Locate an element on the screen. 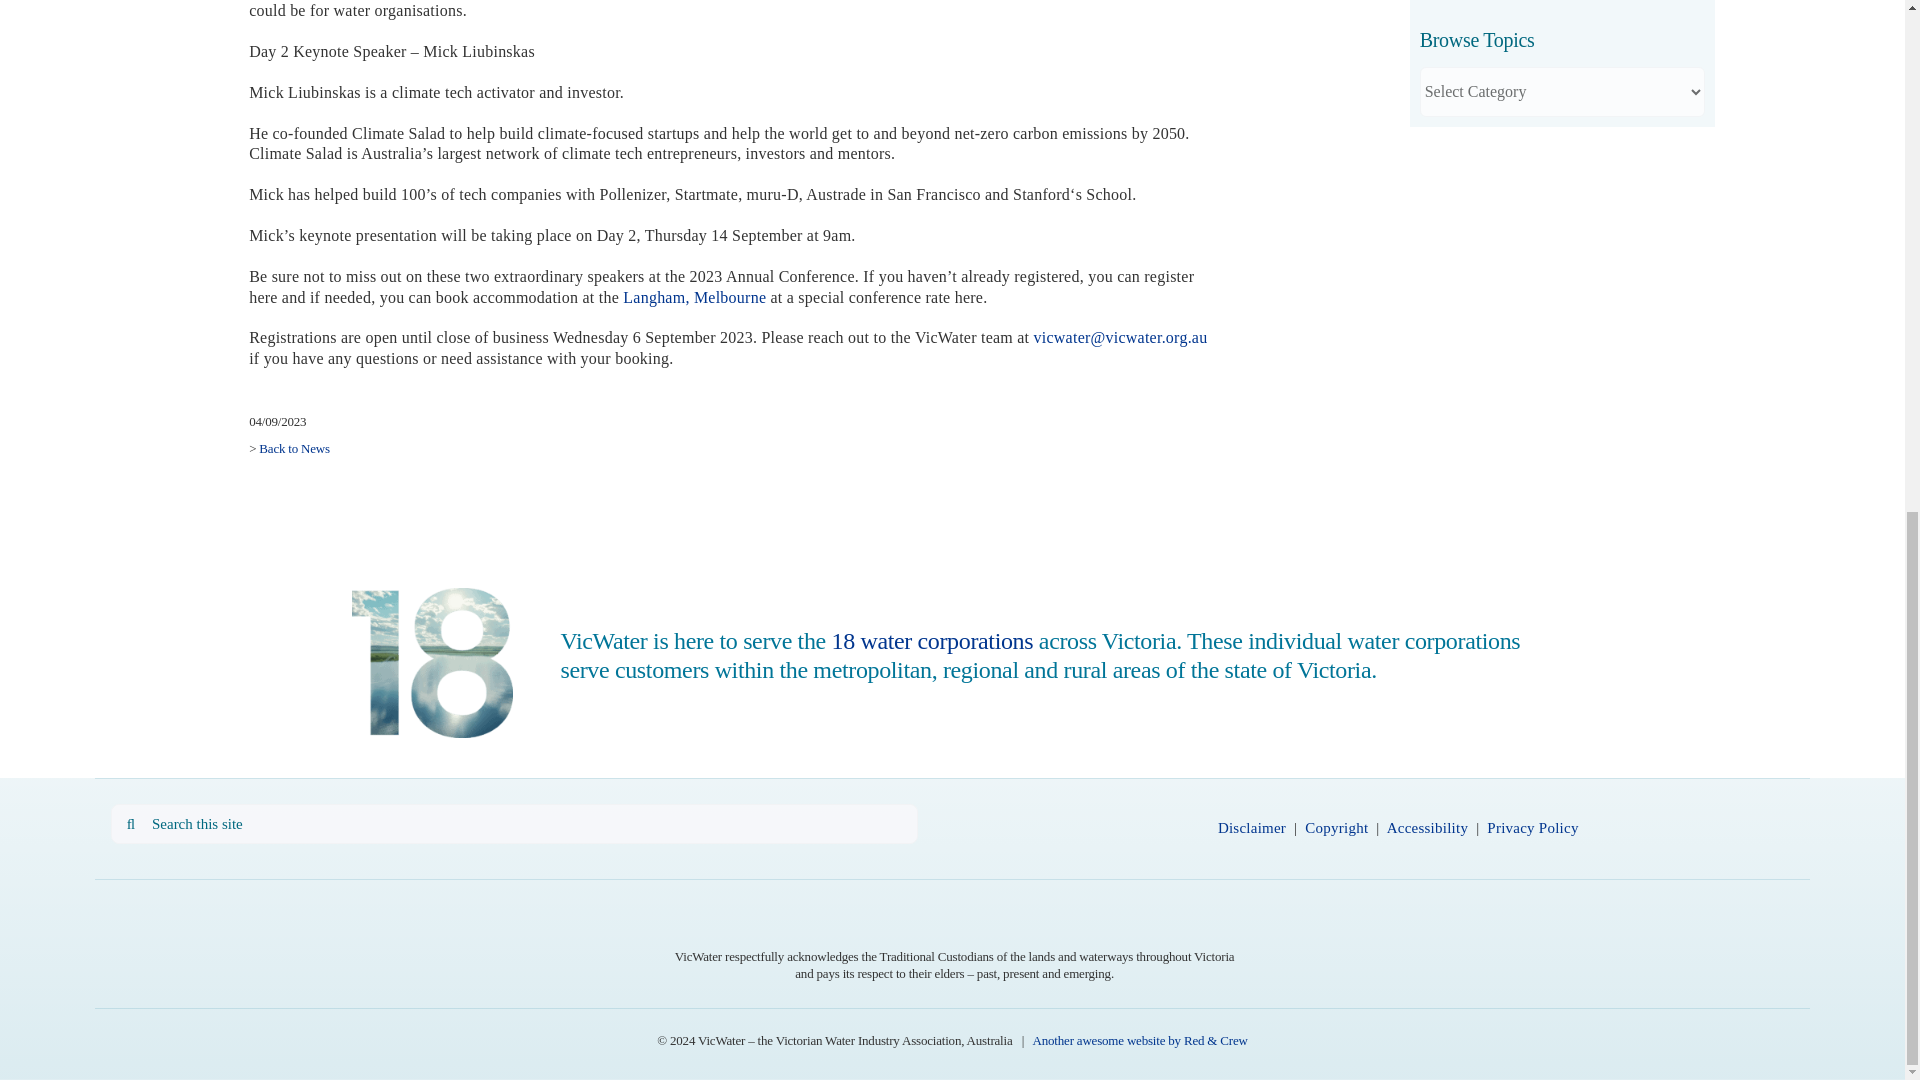 This screenshot has width=1920, height=1080. Accessibility is located at coordinates (1427, 827).